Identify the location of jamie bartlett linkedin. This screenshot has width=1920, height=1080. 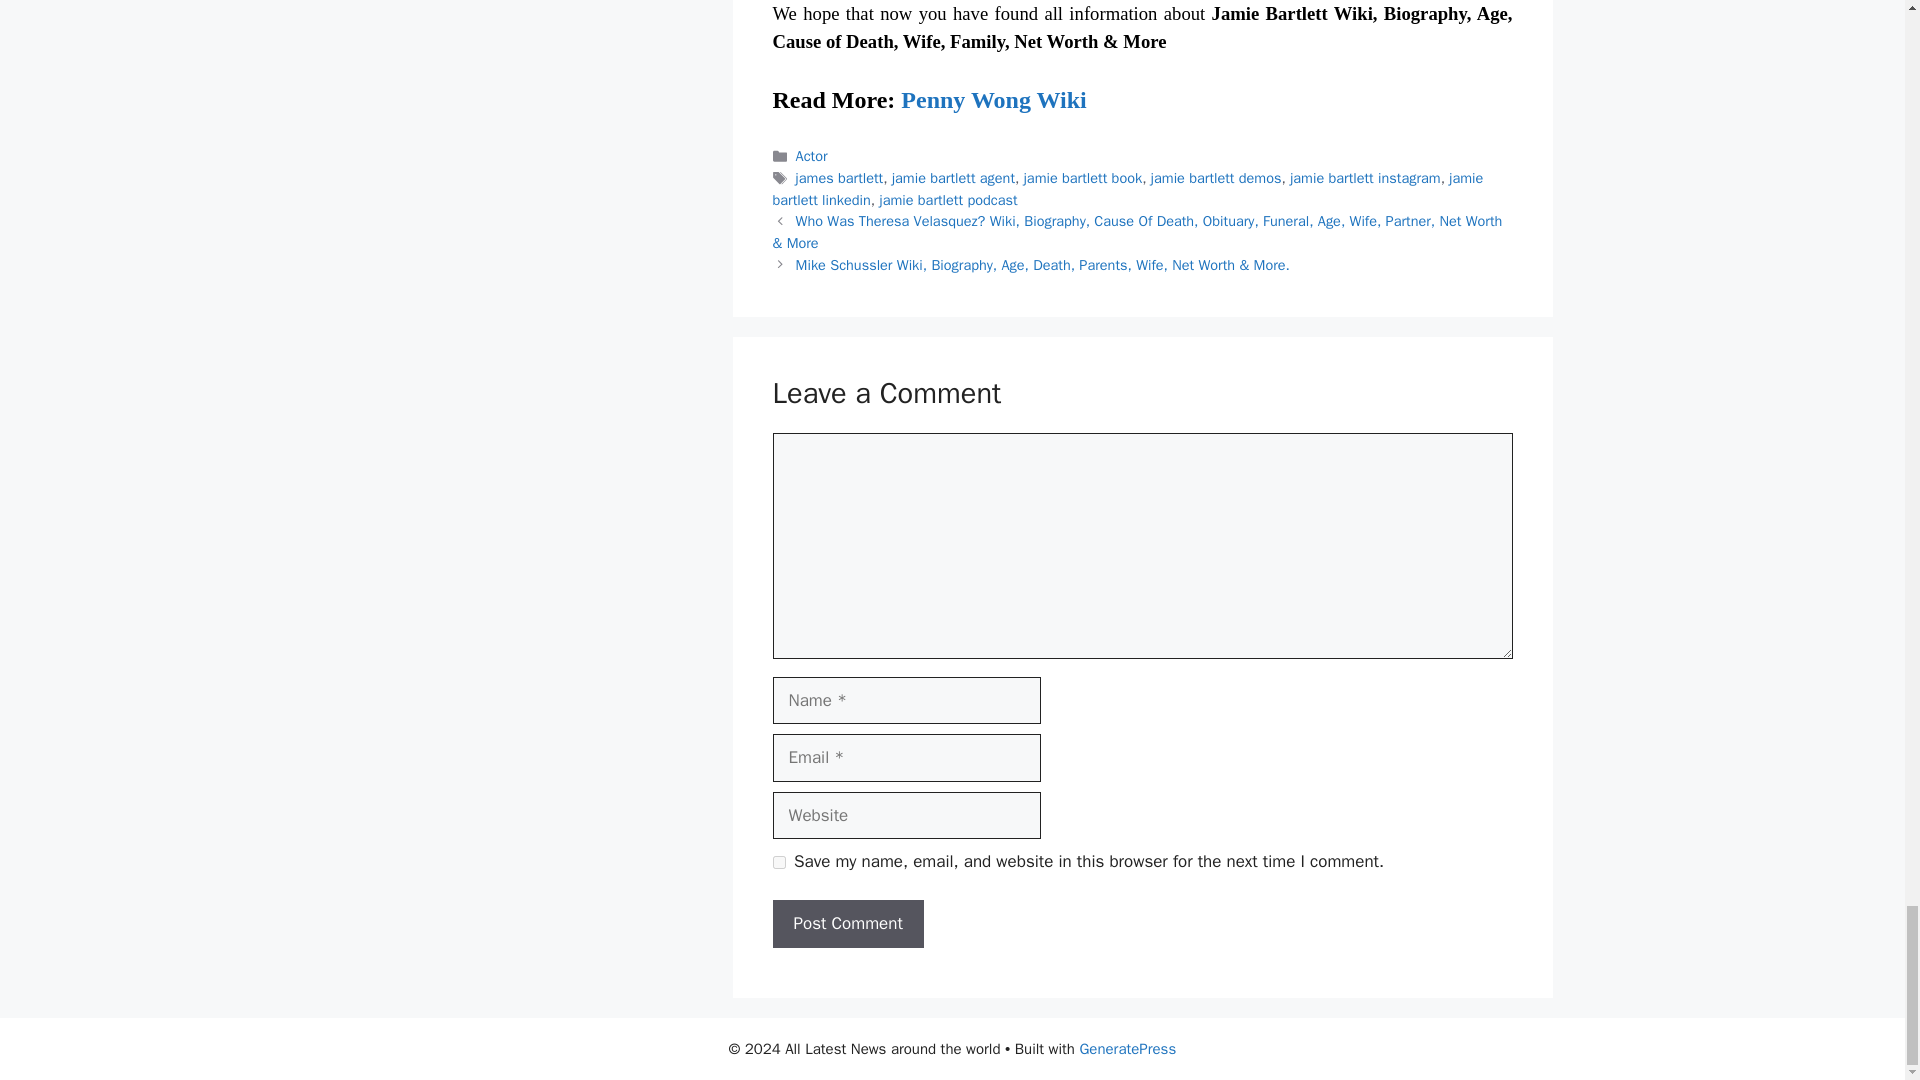
(1126, 188).